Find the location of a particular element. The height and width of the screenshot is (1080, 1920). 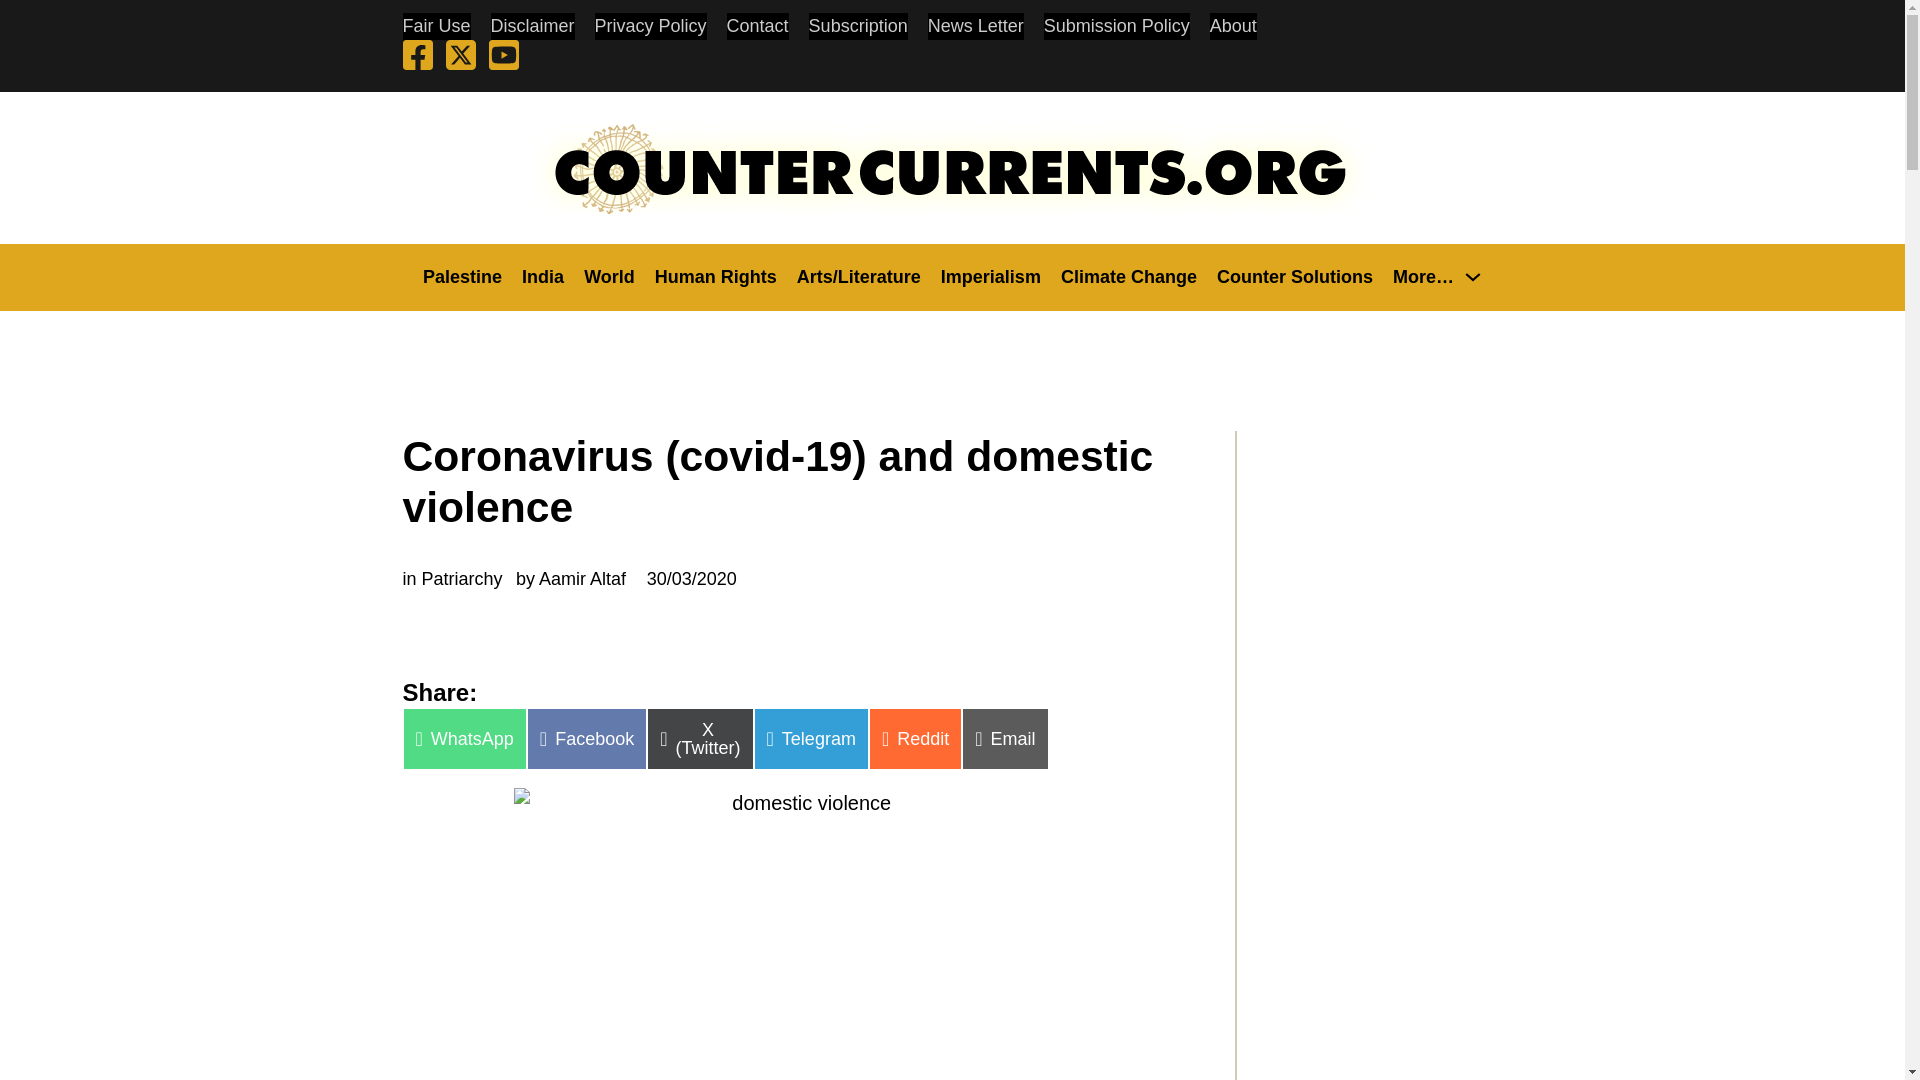

Contact is located at coordinates (758, 26).